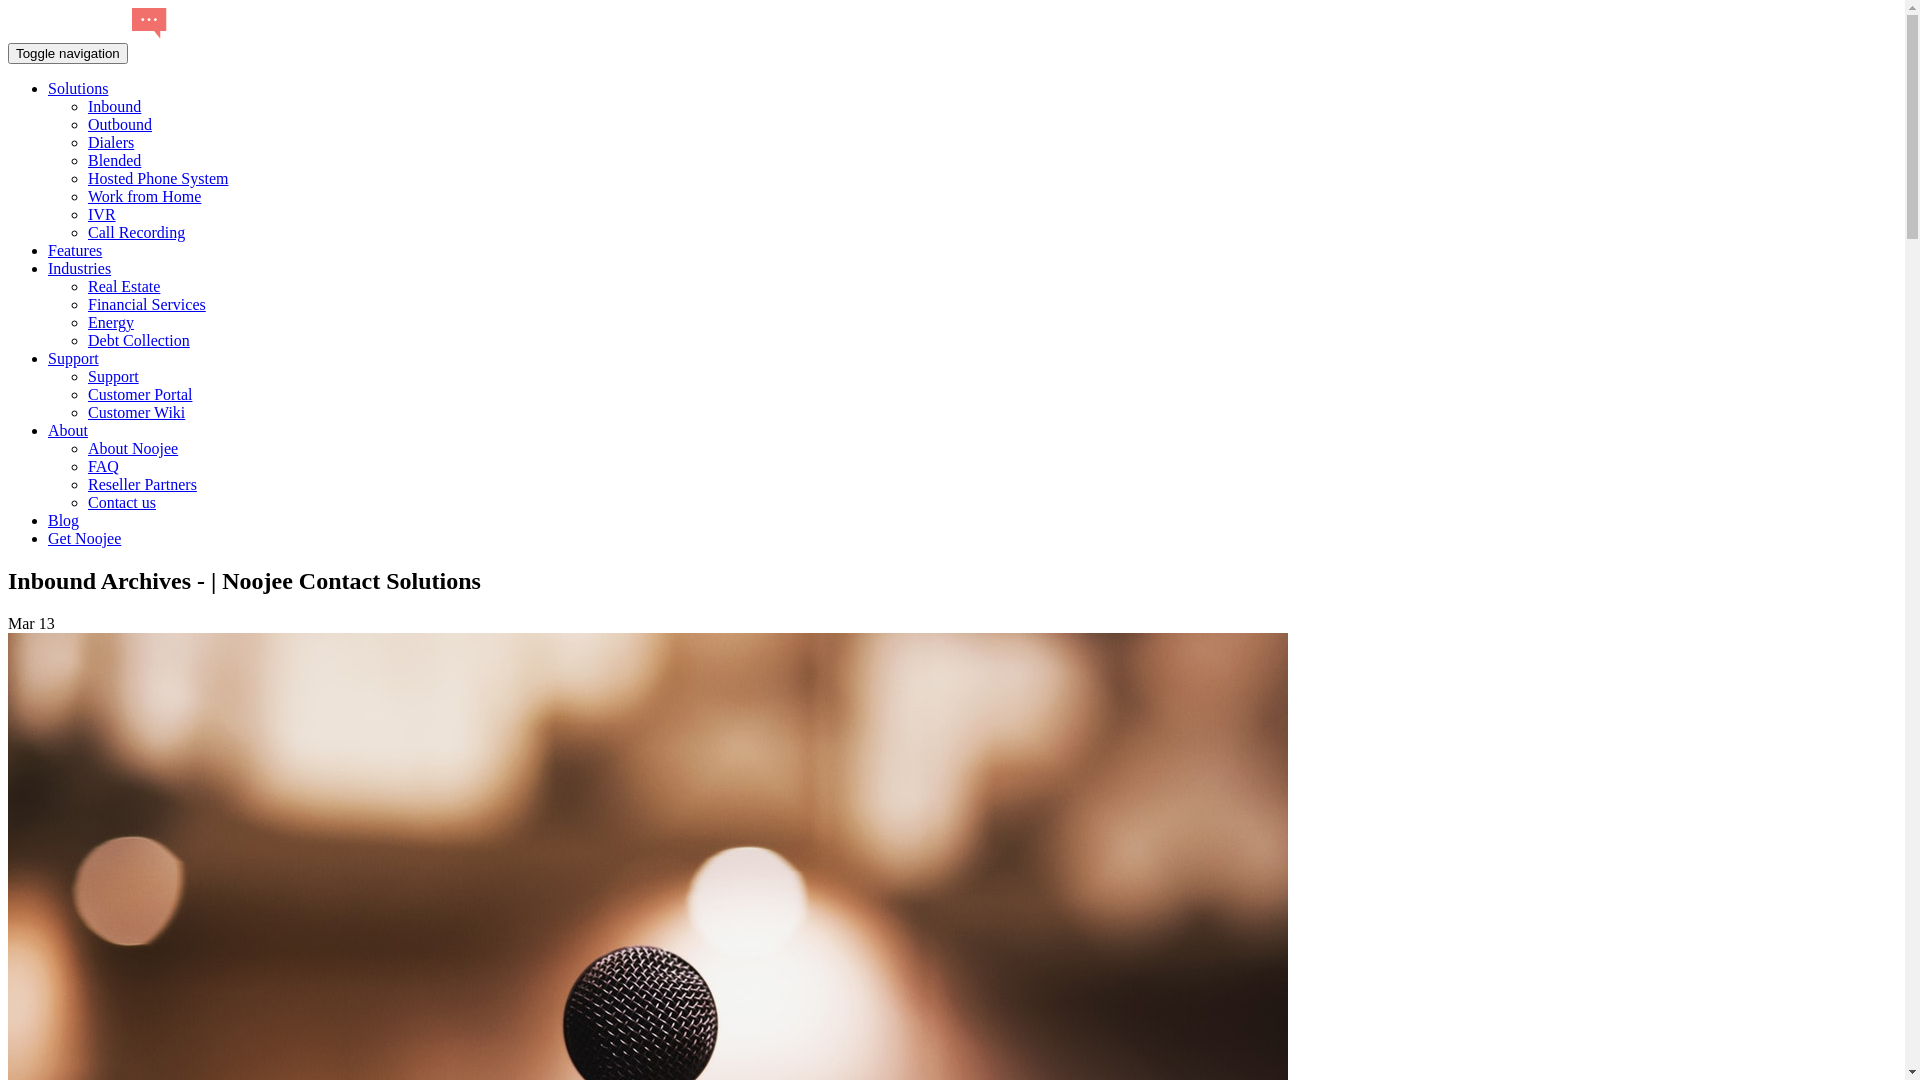  What do you see at coordinates (144, 196) in the screenshot?
I see `Work from Home` at bounding box center [144, 196].